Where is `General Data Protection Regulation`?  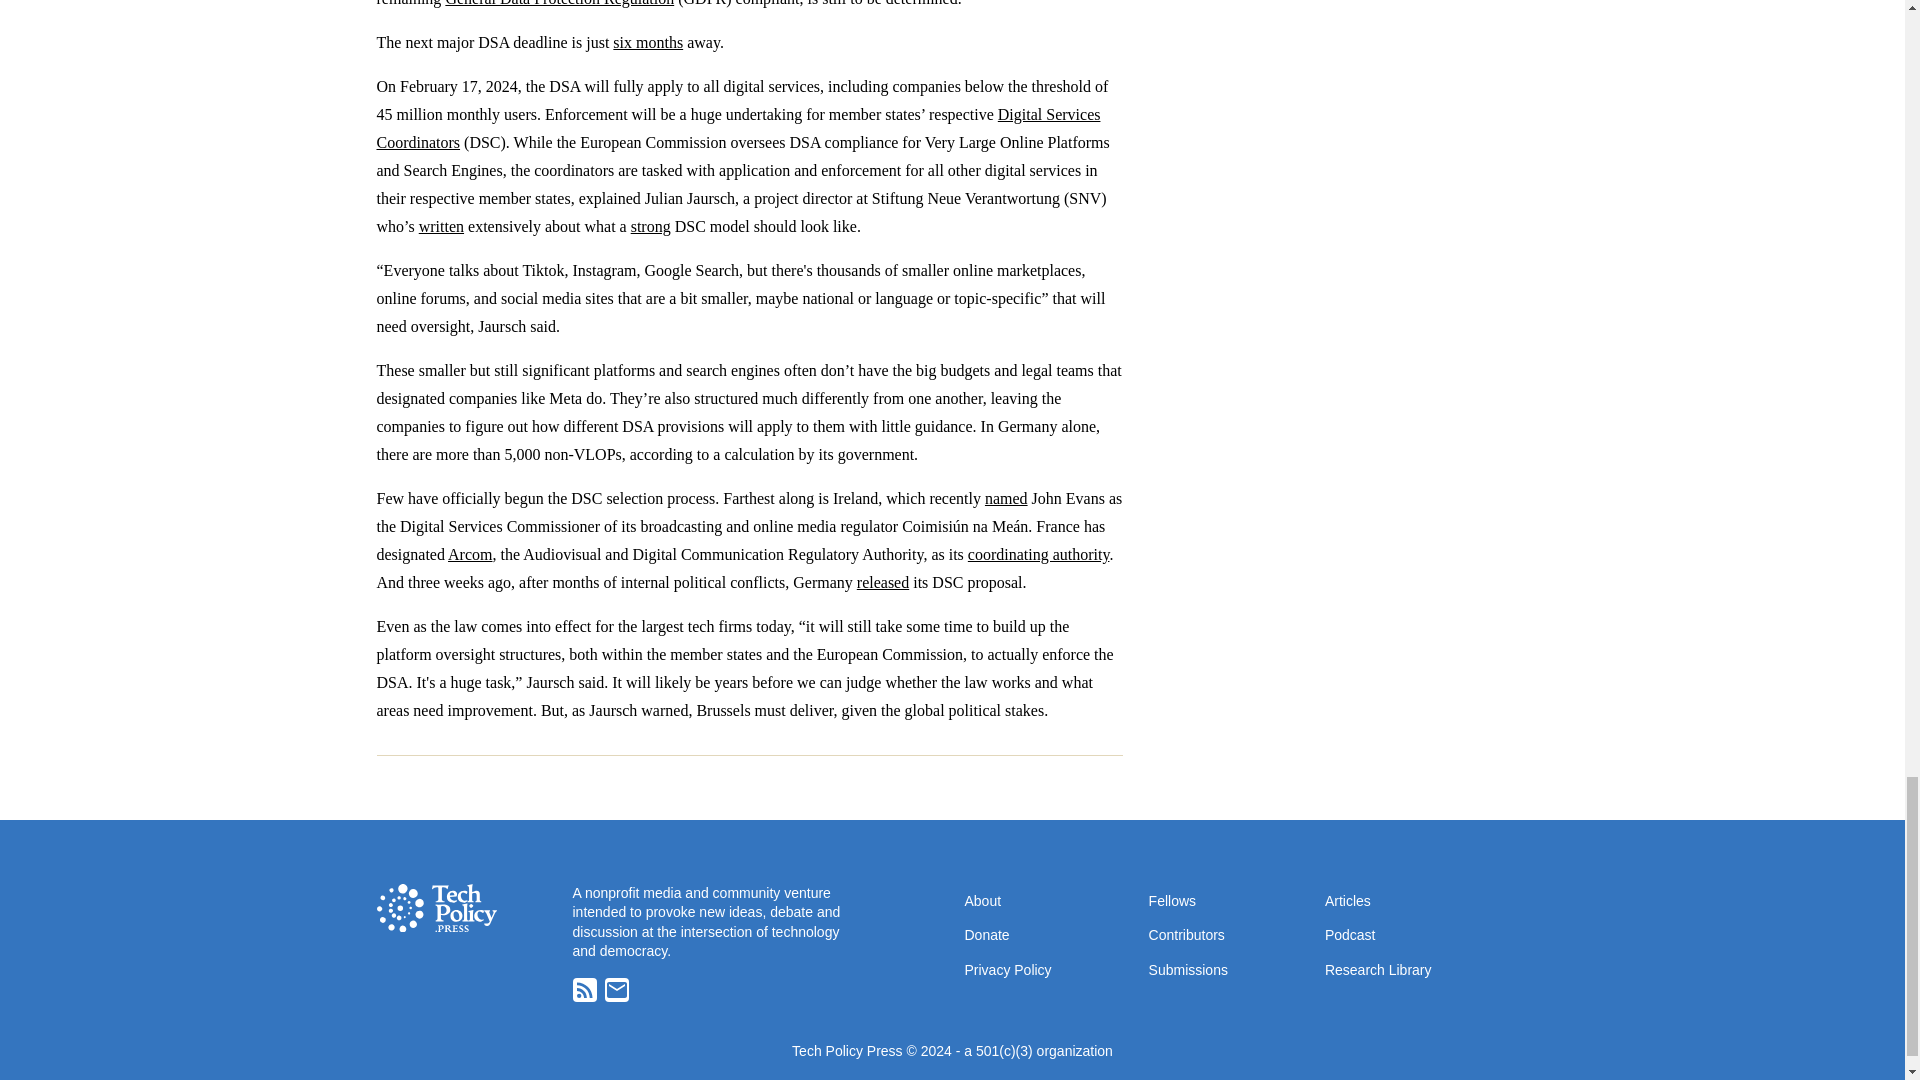 General Data Protection Regulation is located at coordinates (559, 3).